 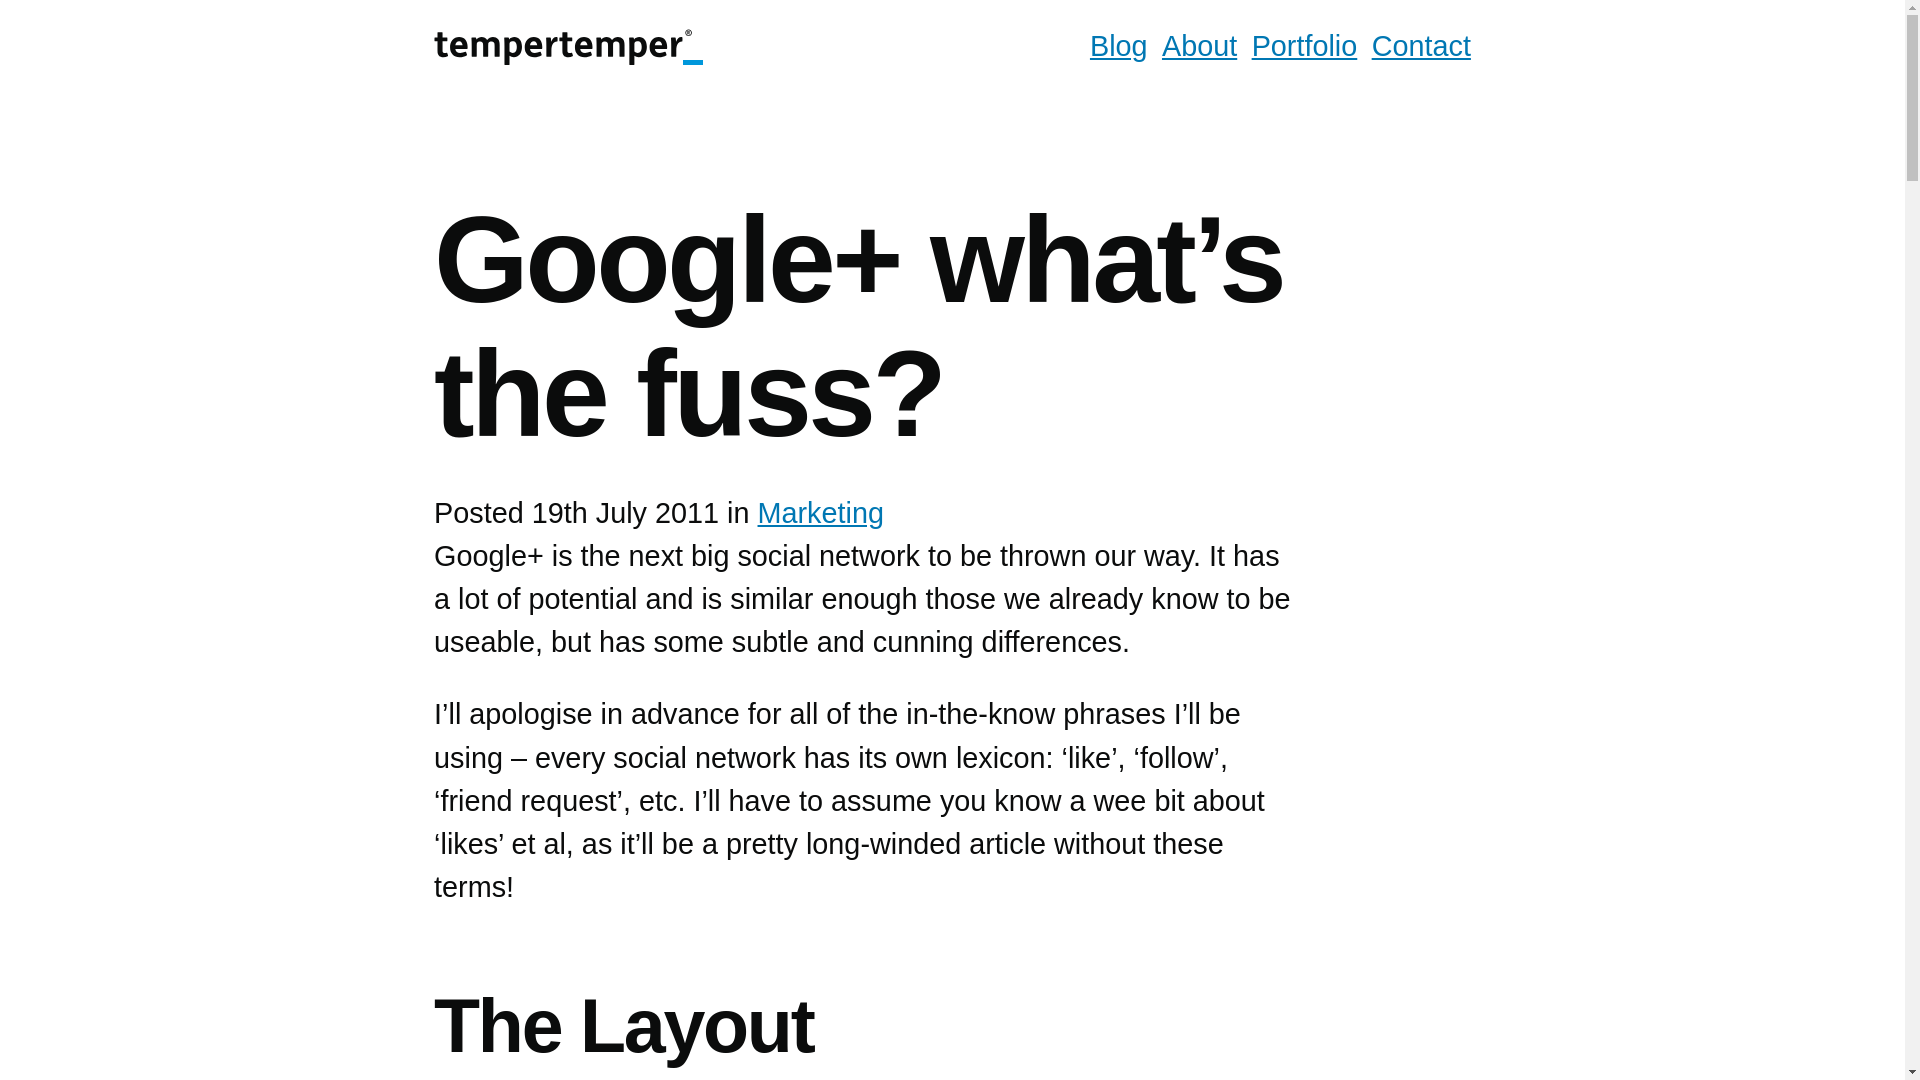 What do you see at coordinates (1198, 46) in the screenshot?
I see `About` at bounding box center [1198, 46].